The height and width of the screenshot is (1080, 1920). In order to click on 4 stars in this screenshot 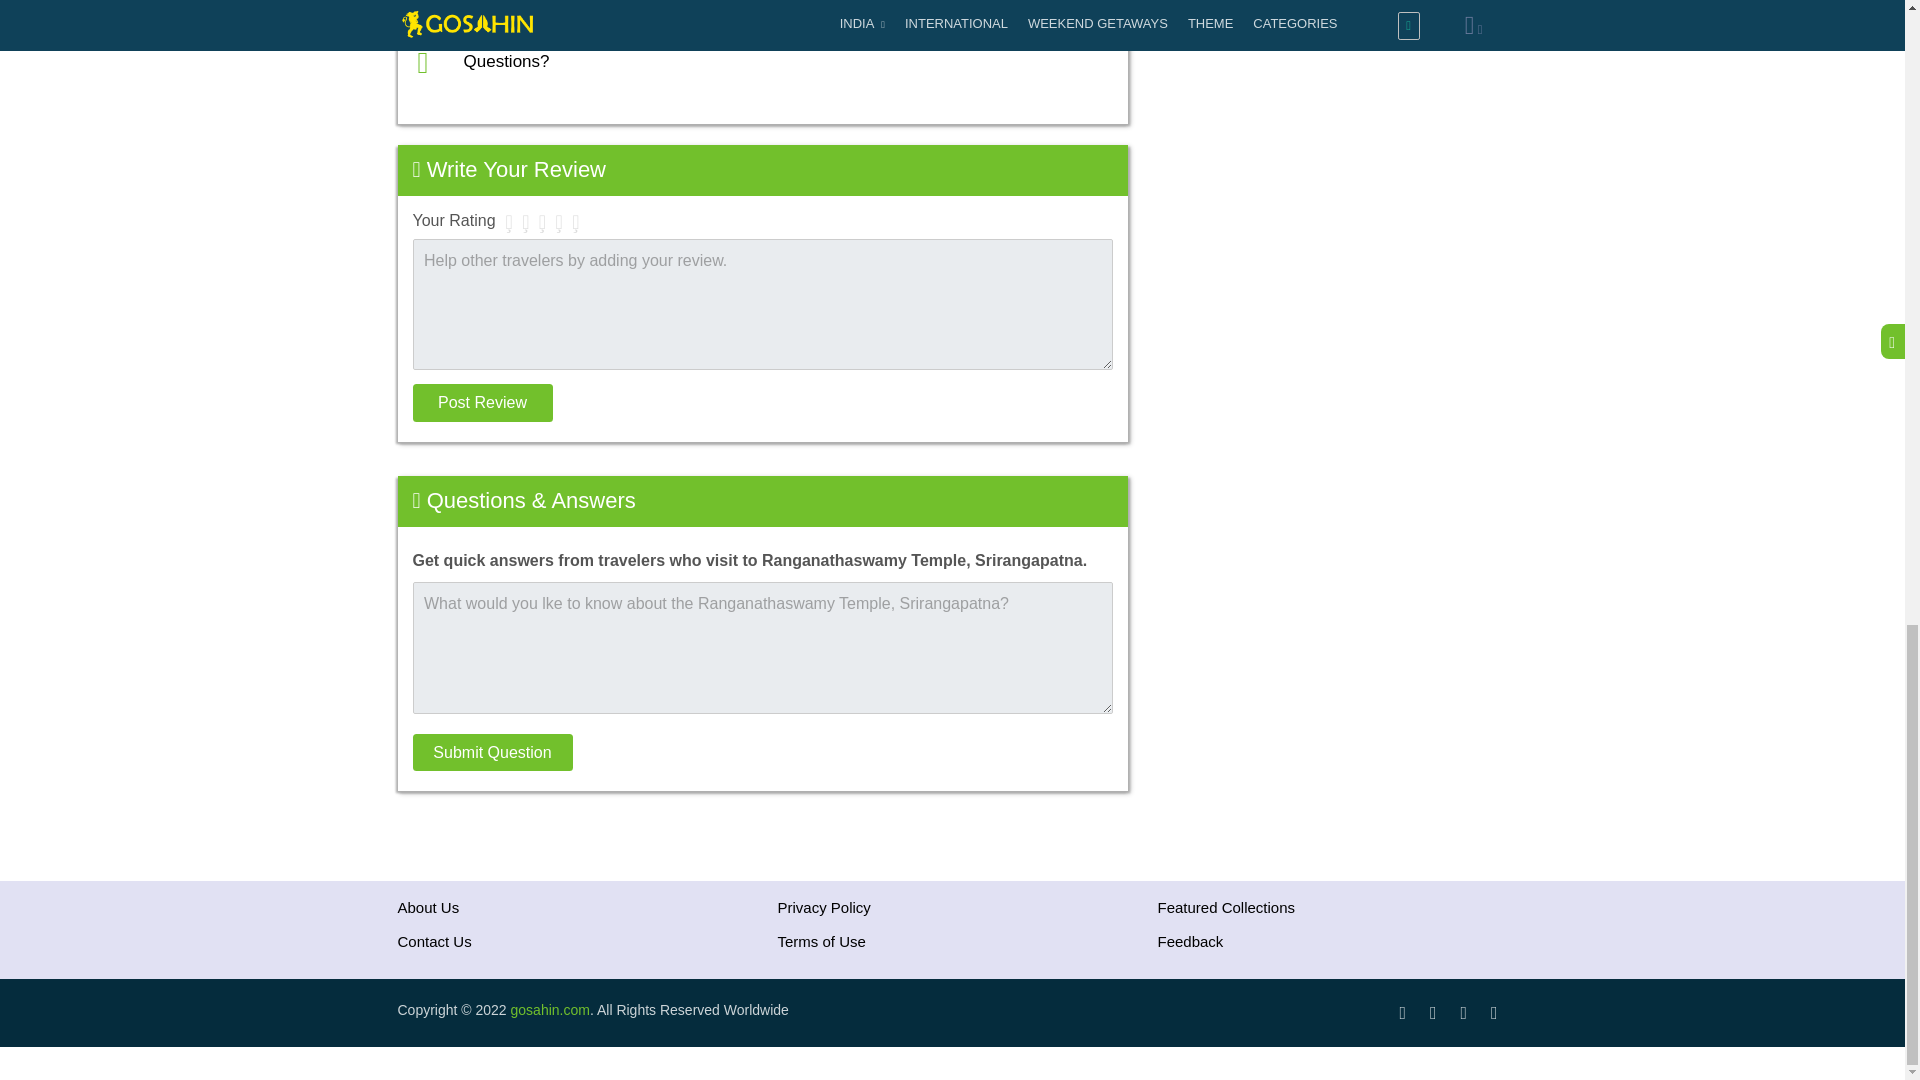, I will do `click(560, 222)`.